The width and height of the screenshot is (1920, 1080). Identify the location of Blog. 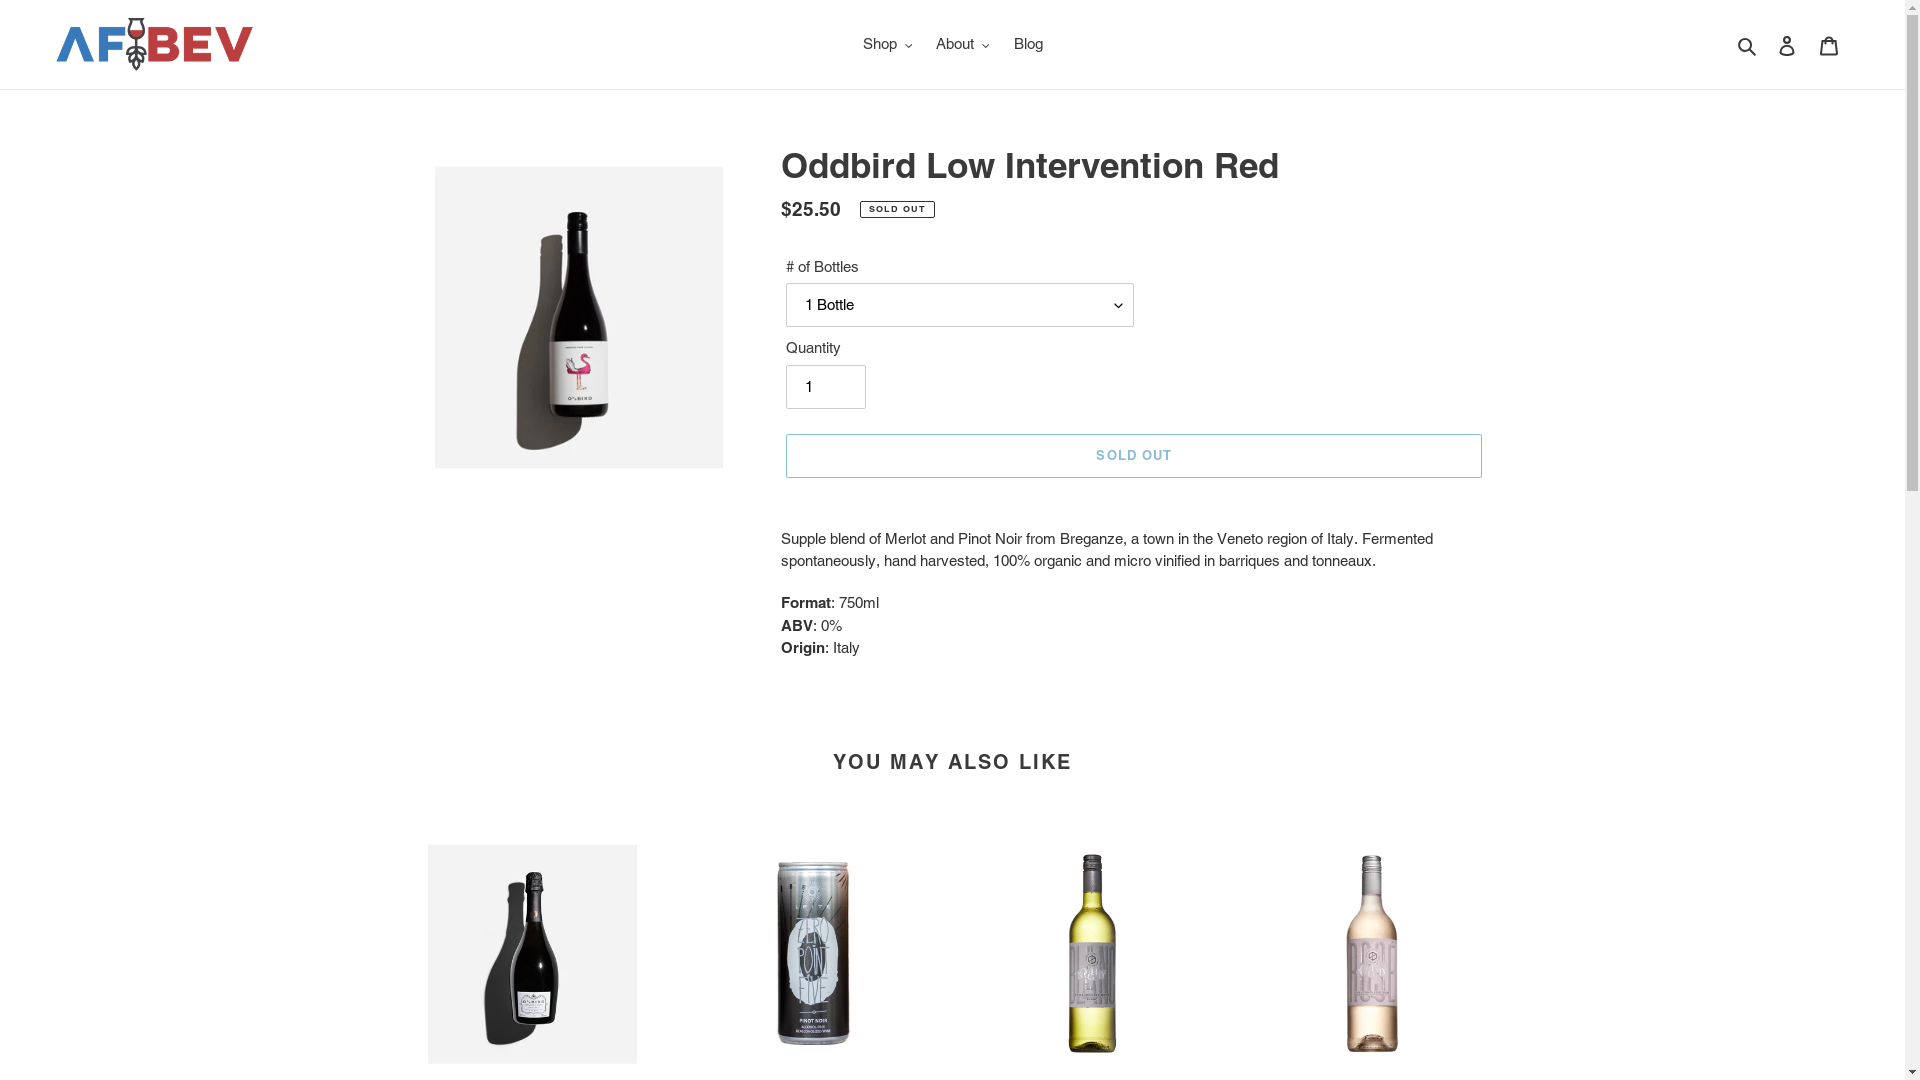
(1028, 44).